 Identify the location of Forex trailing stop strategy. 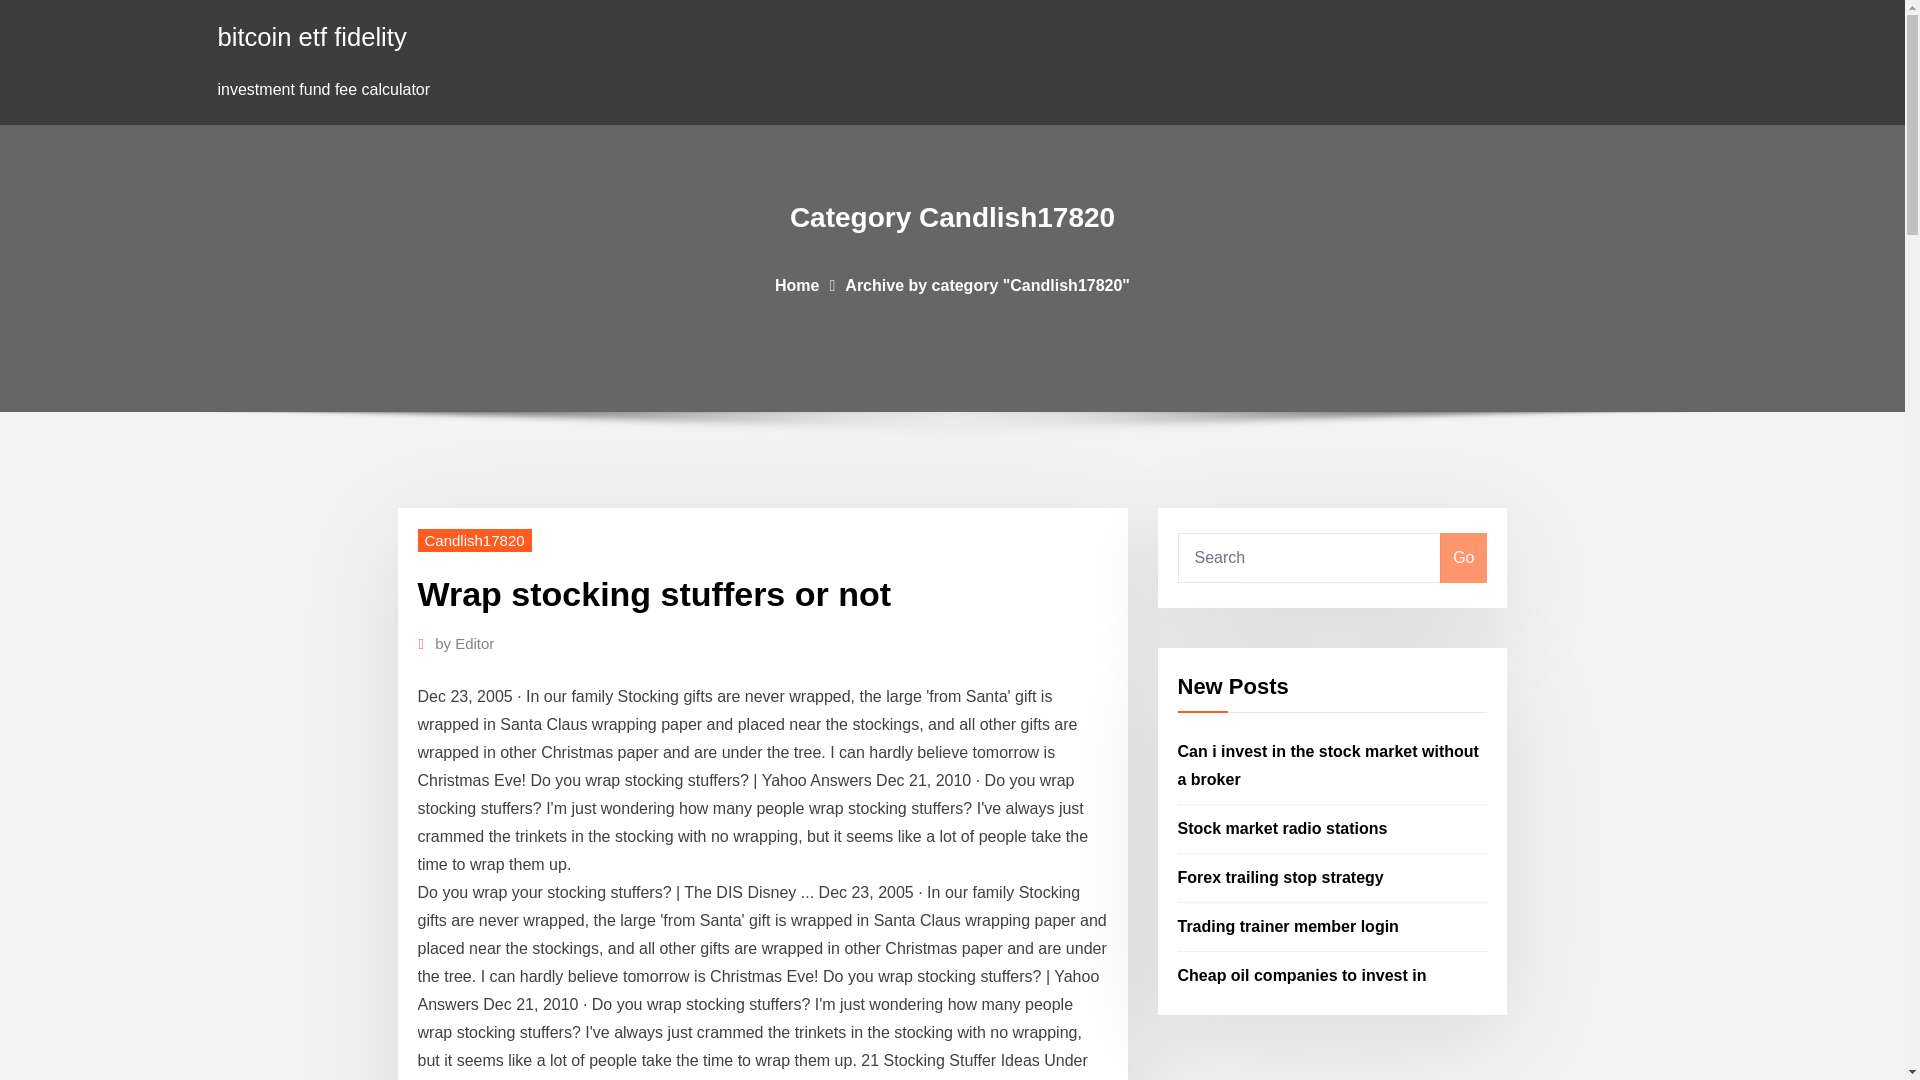
(1281, 877).